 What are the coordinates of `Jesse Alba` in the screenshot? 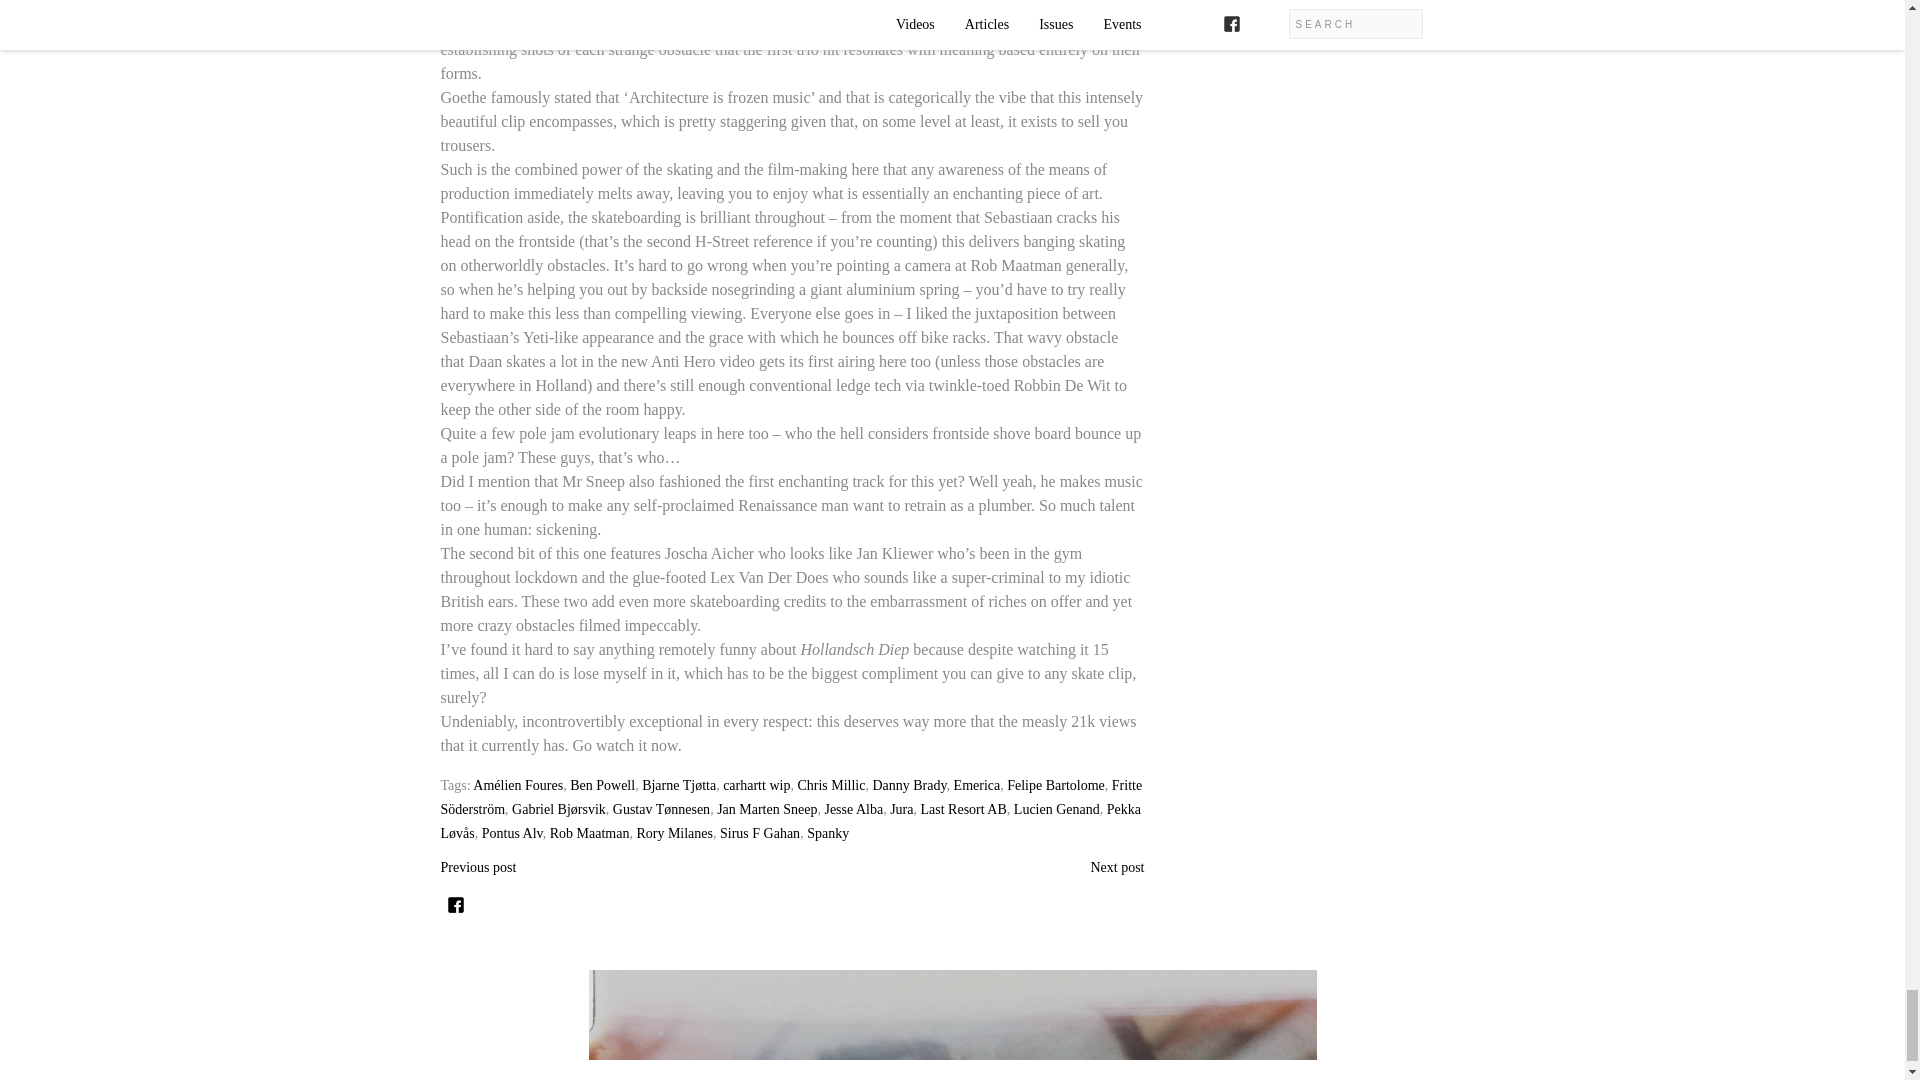 It's located at (853, 809).